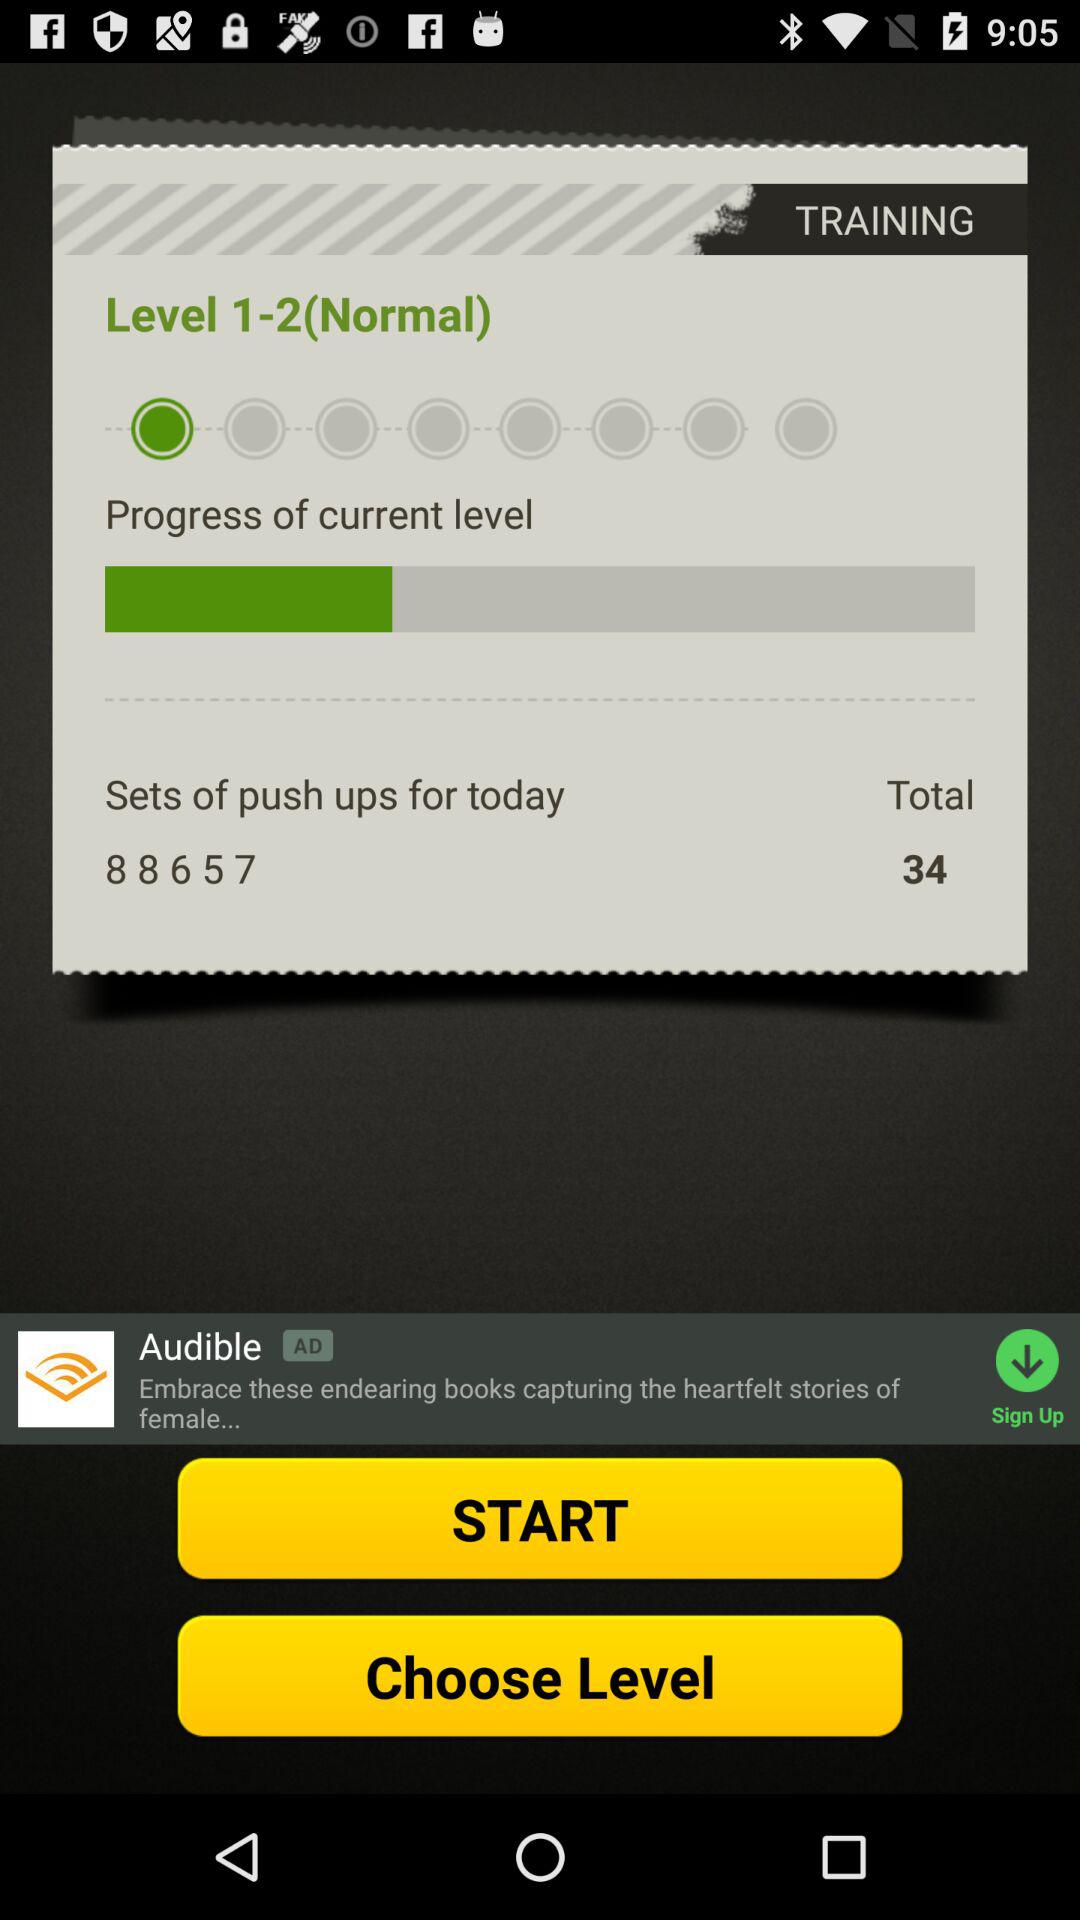 Image resolution: width=1080 pixels, height=1920 pixels. I want to click on click on the fifth circle, so click(530, 428).